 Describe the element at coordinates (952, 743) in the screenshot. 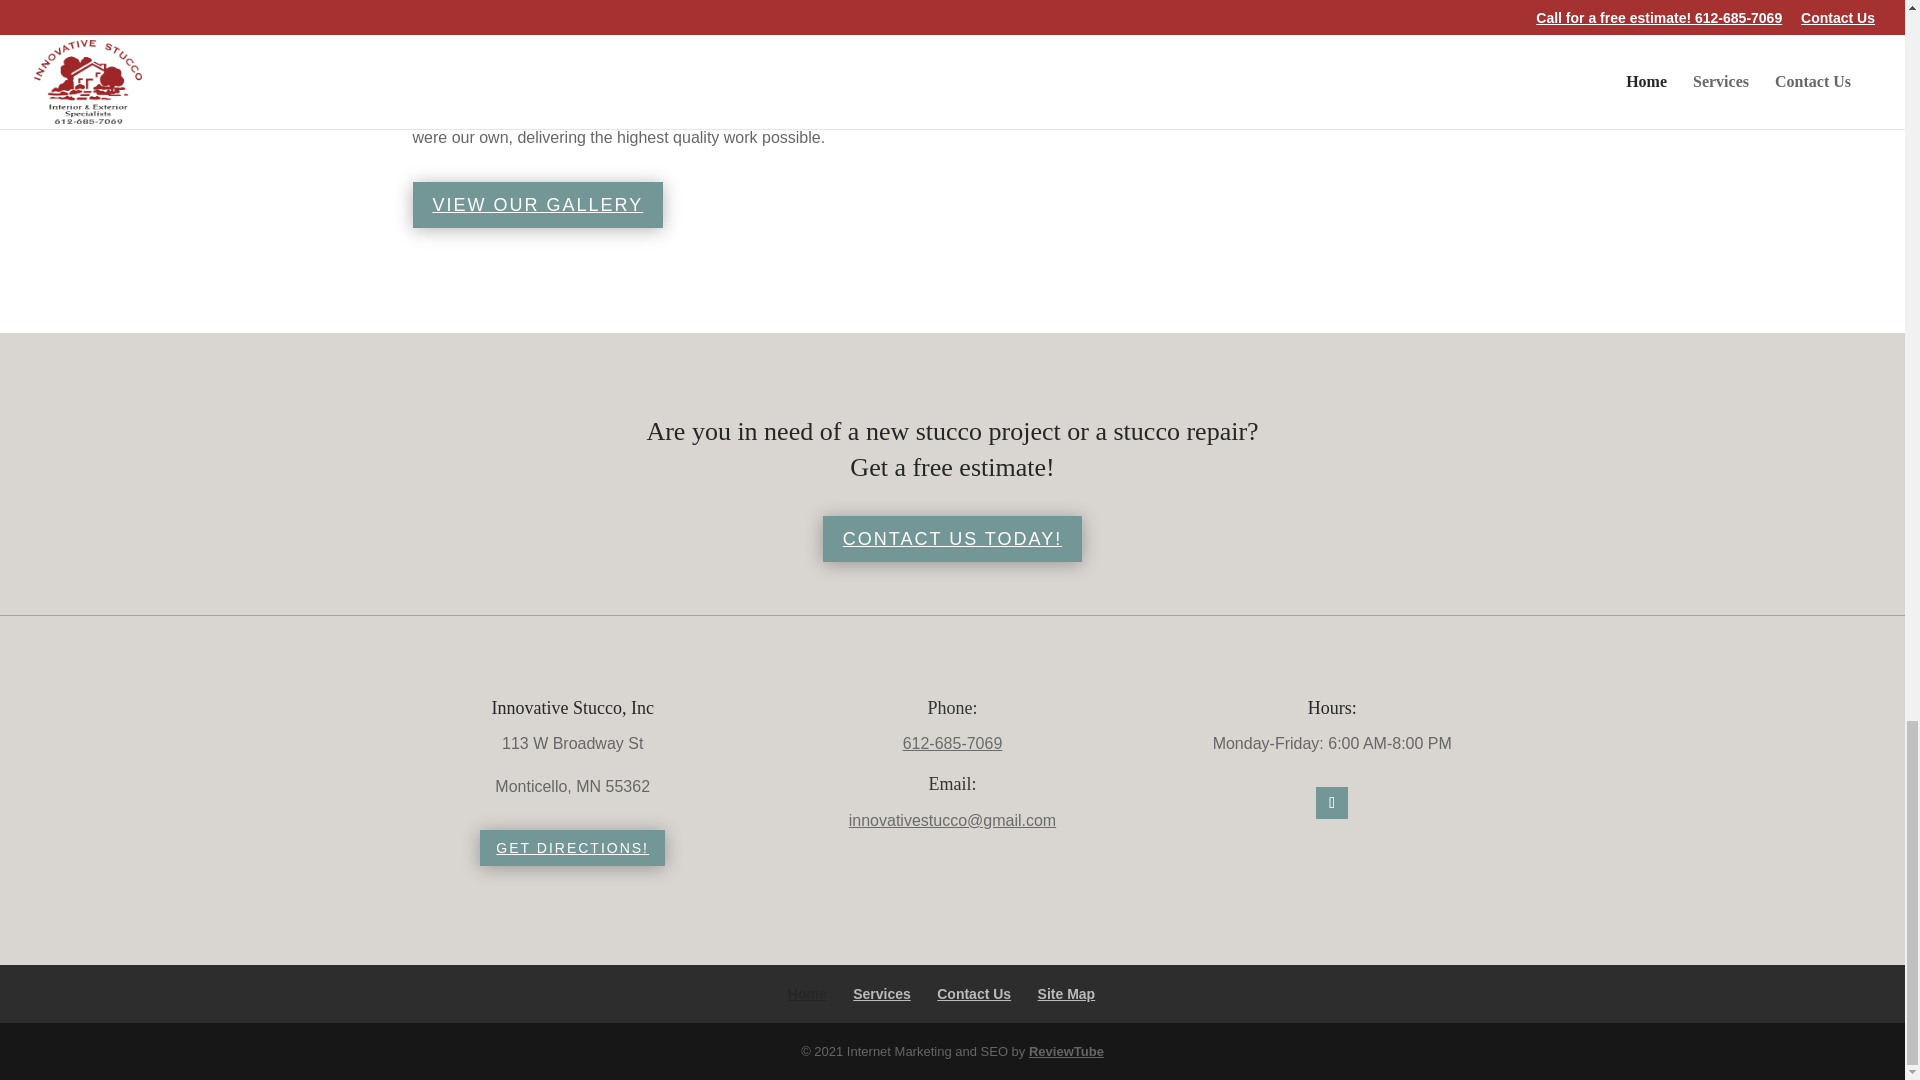

I see `612-685-7069` at that location.